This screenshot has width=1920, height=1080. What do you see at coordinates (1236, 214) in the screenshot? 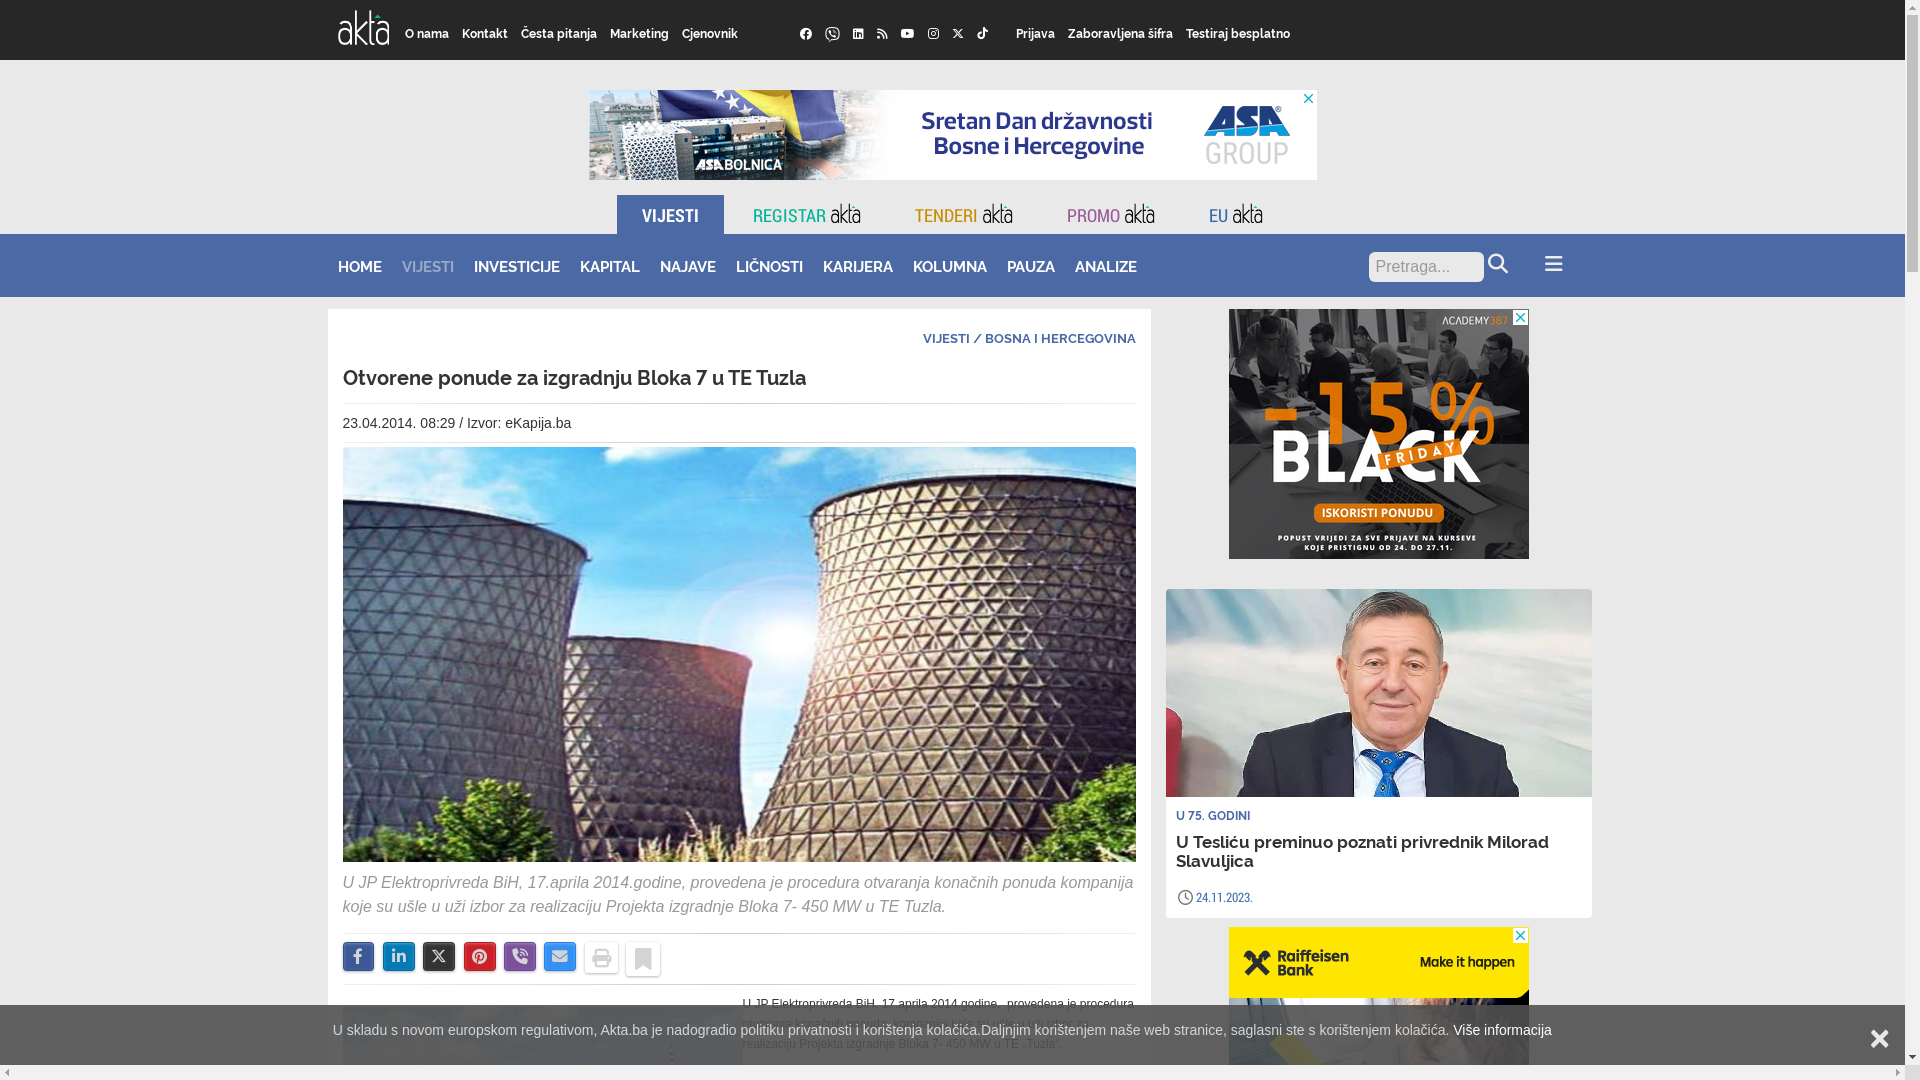
I see `EU` at bounding box center [1236, 214].